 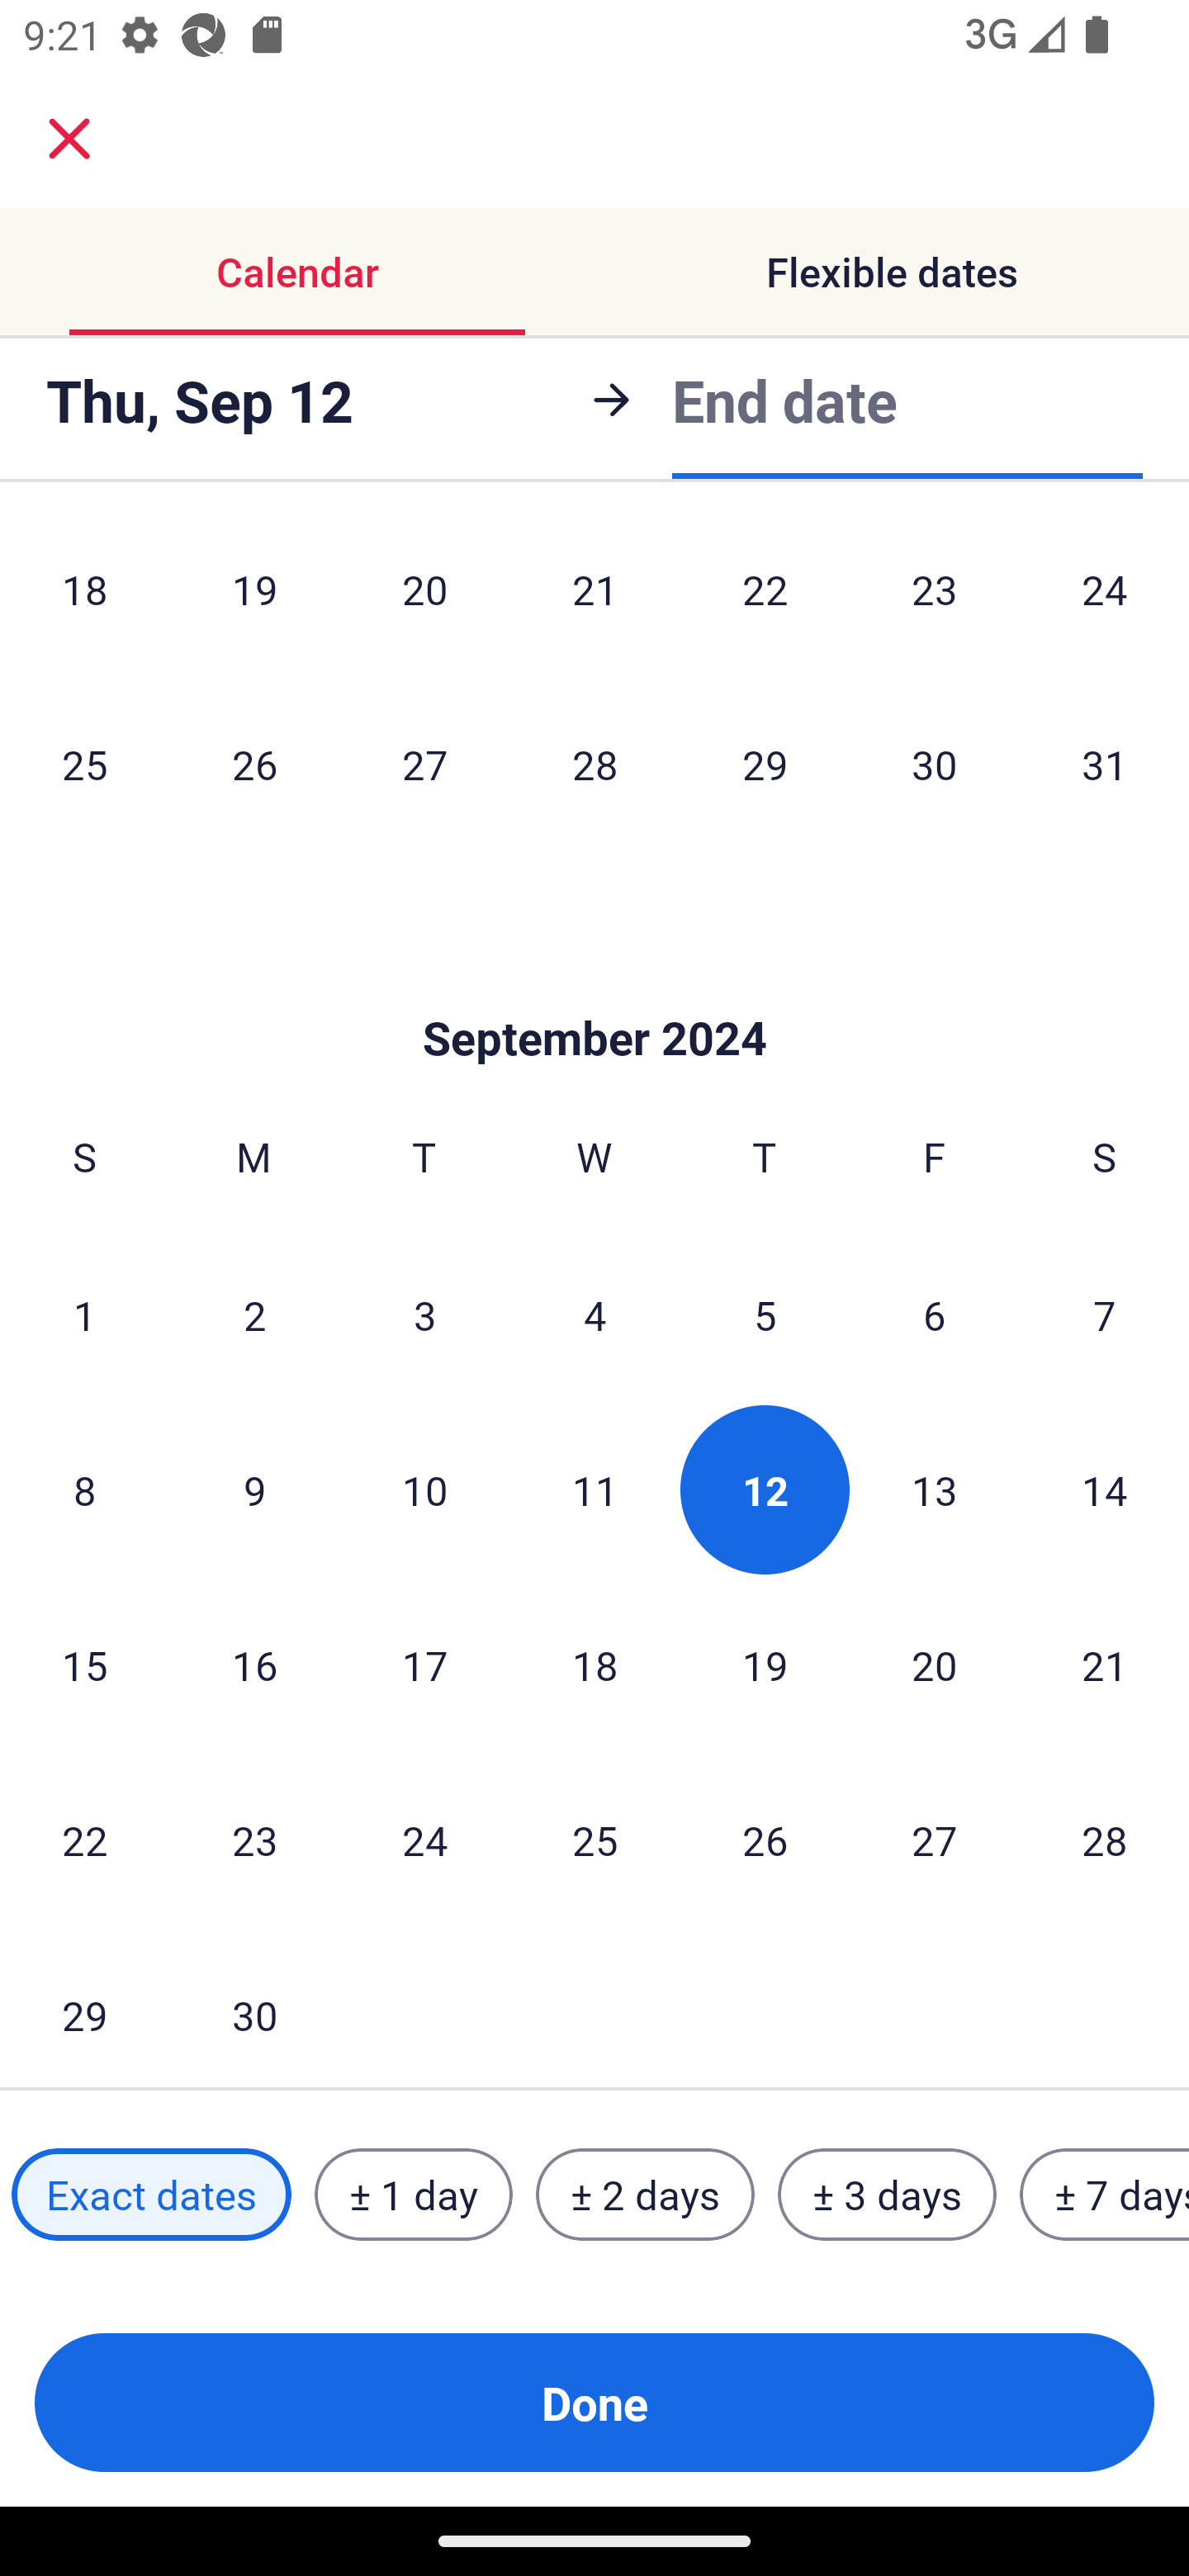 I want to click on 19 Thursday, September 19, 2024, so click(x=765, y=1664).